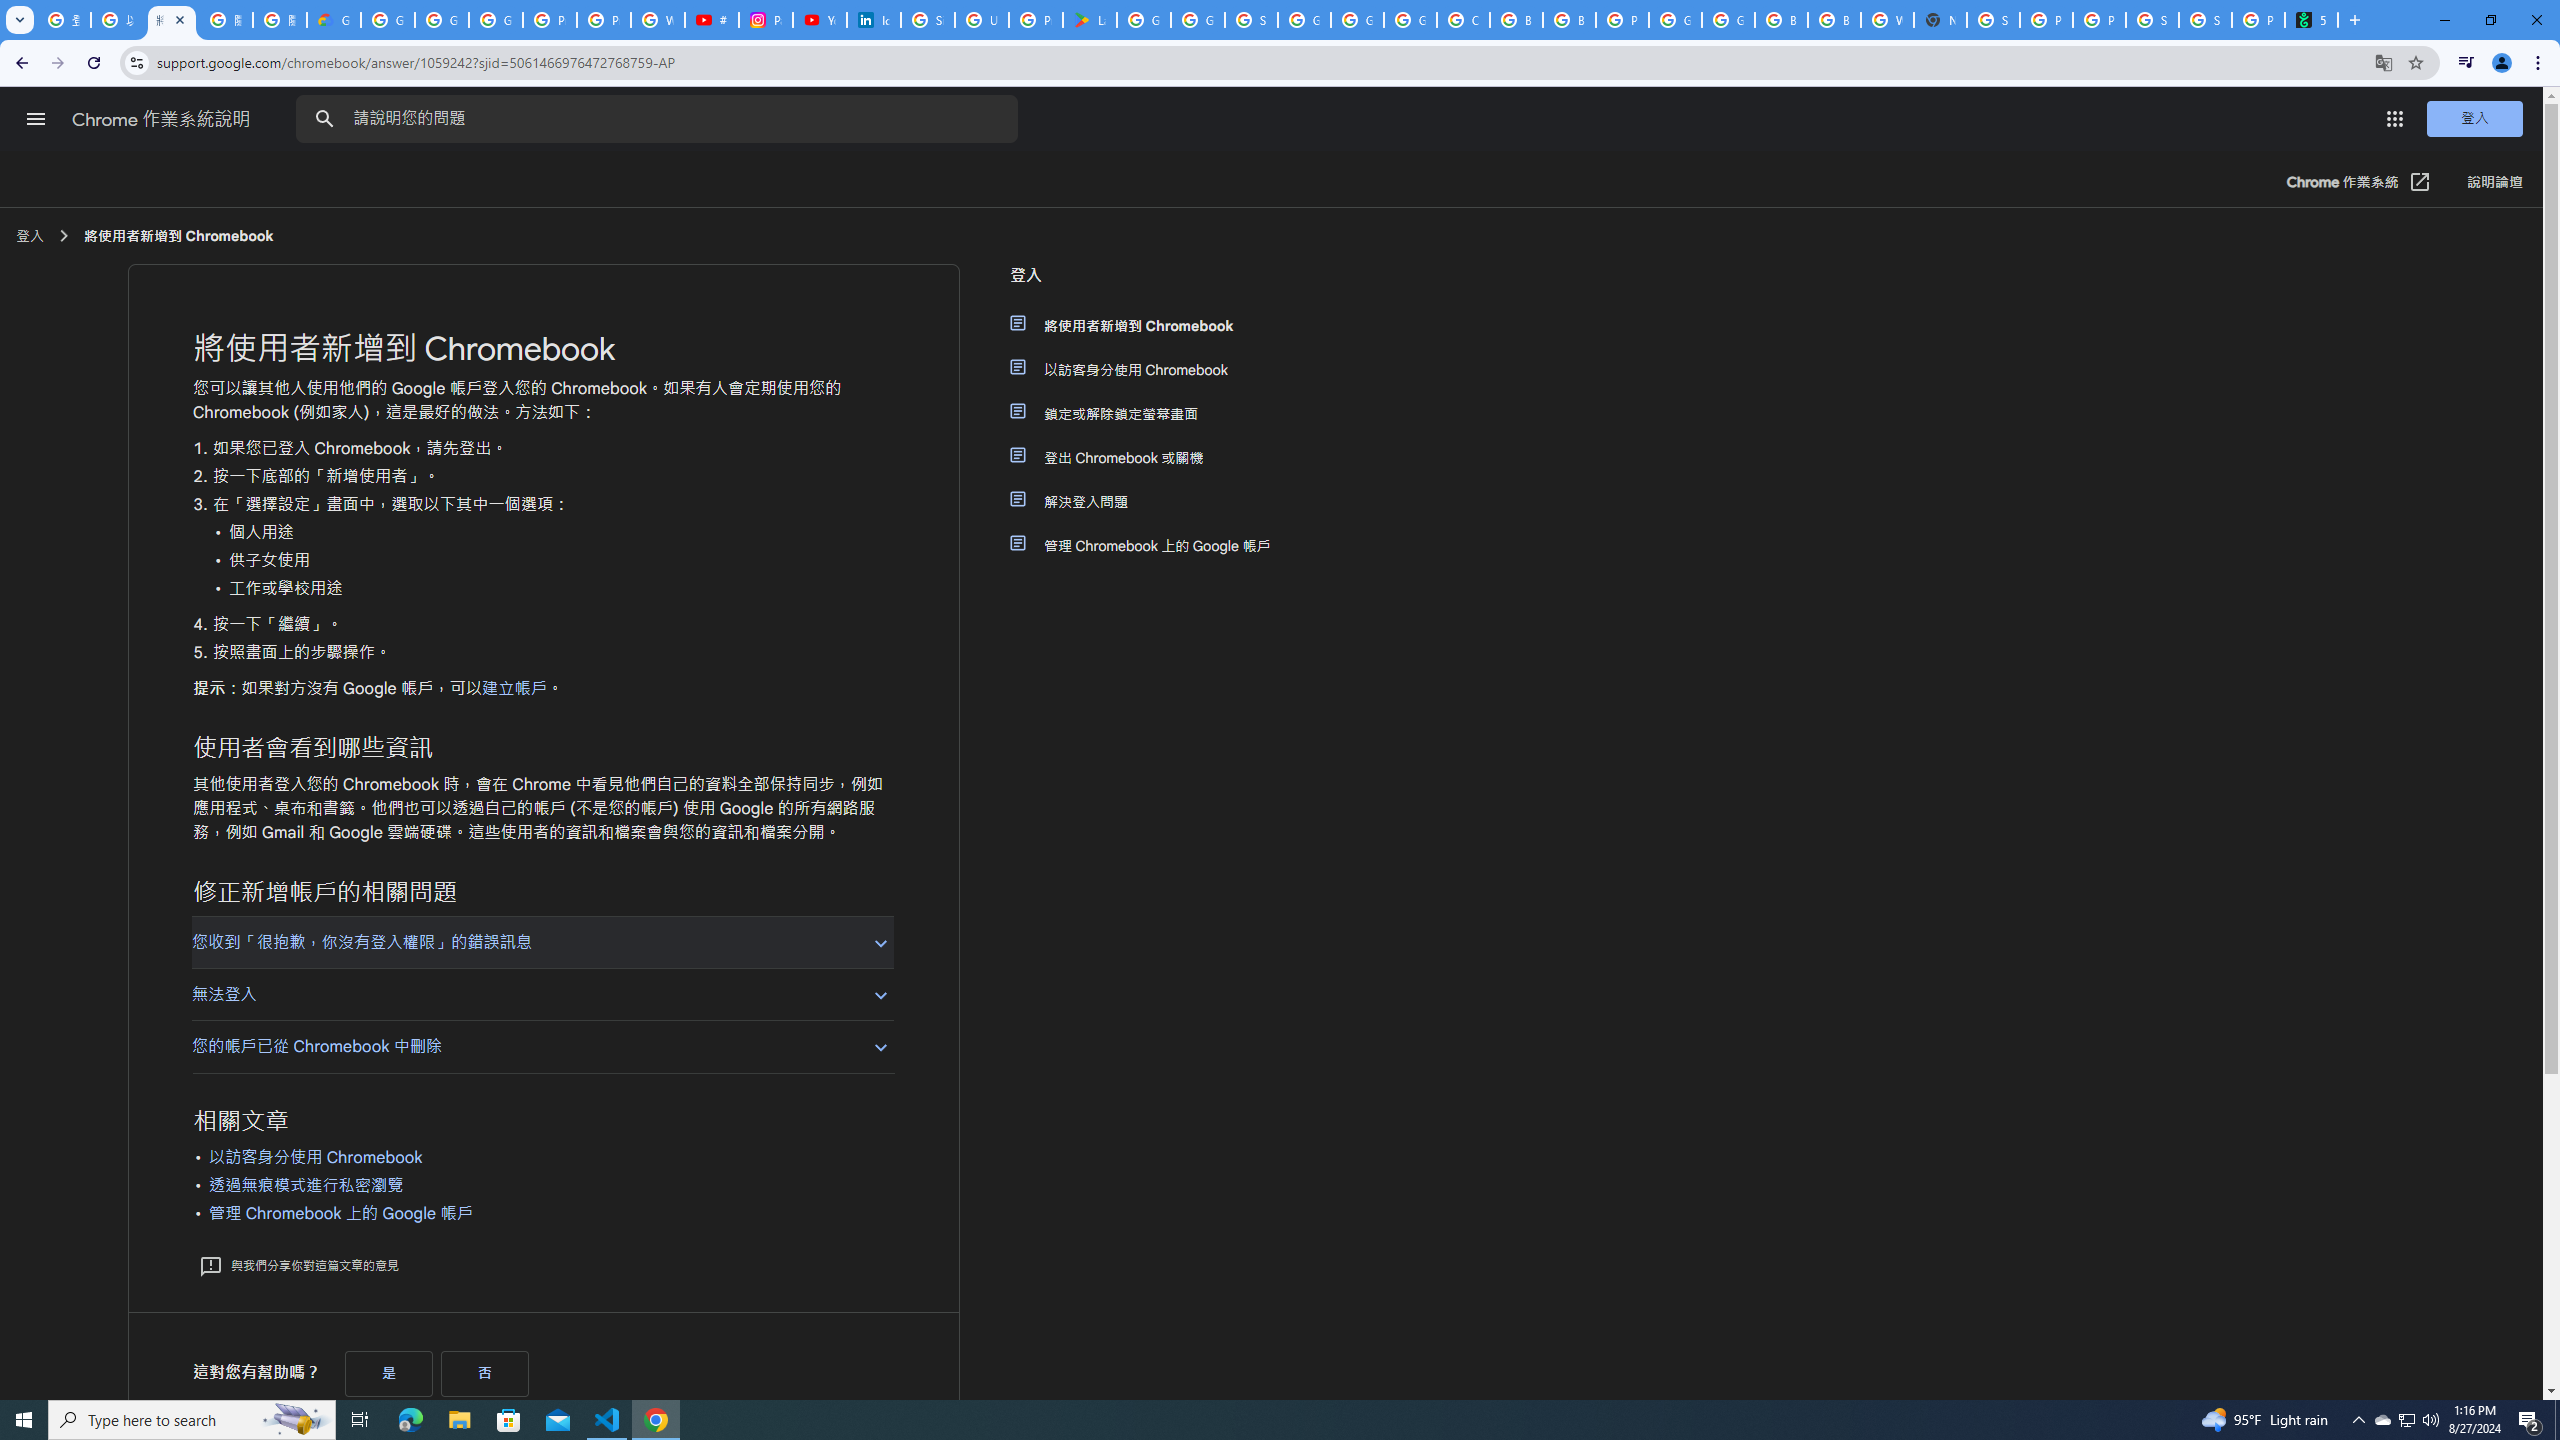 The height and width of the screenshot is (1440, 2560). Describe the element at coordinates (1356, 20) in the screenshot. I see `Google Cloud Platform` at that location.